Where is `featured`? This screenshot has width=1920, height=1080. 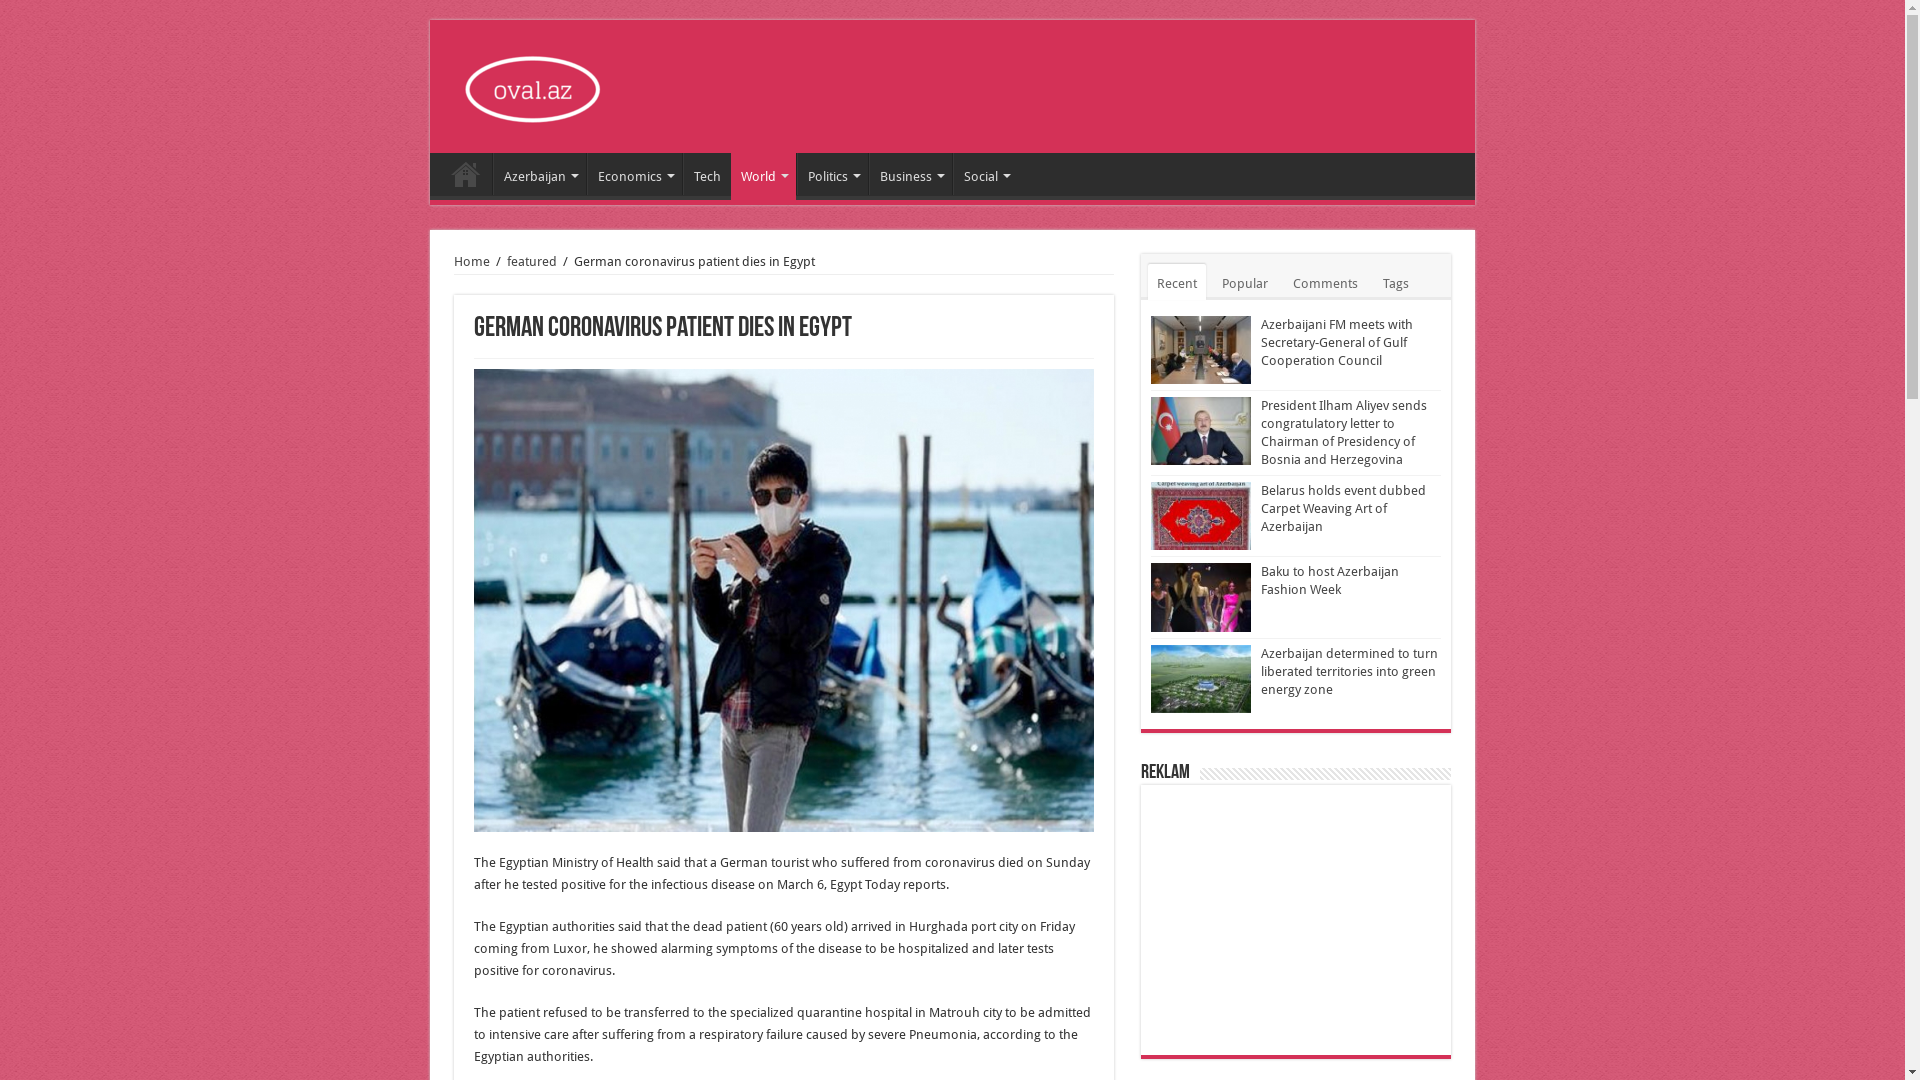 featured is located at coordinates (532, 262).